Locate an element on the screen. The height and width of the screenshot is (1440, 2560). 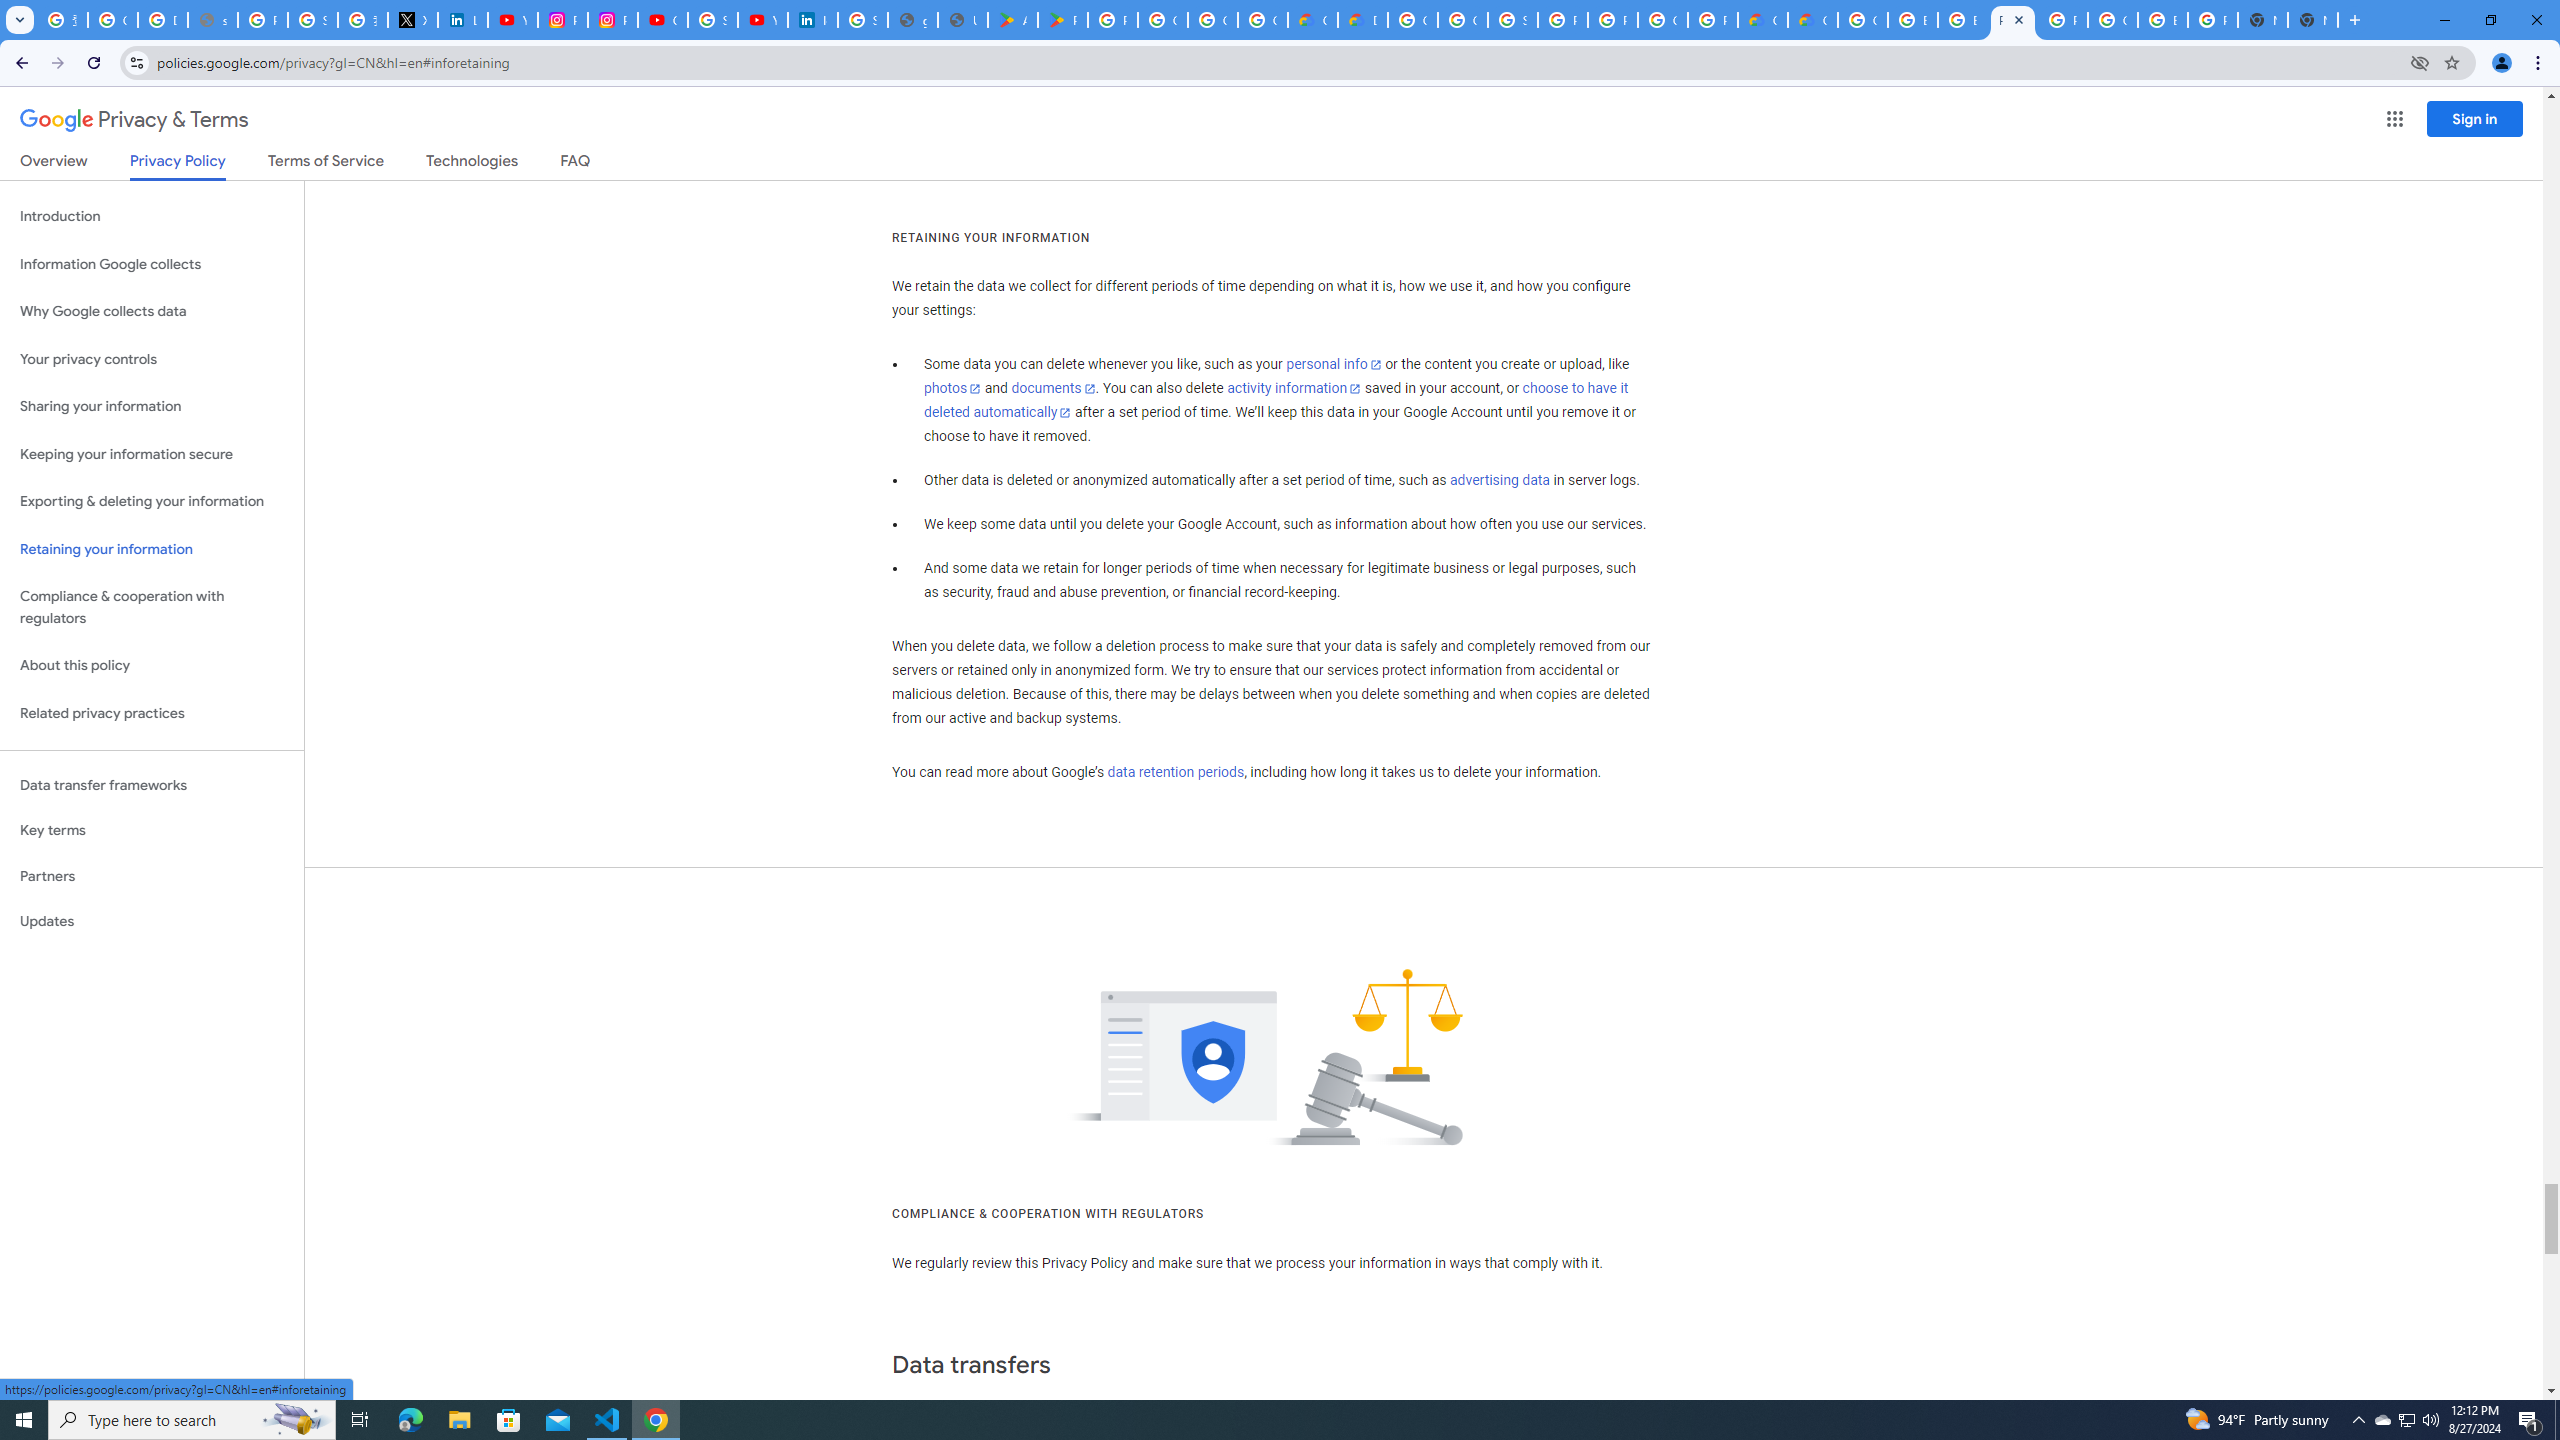
choose to have it deleted automatically is located at coordinates (1276, 400).